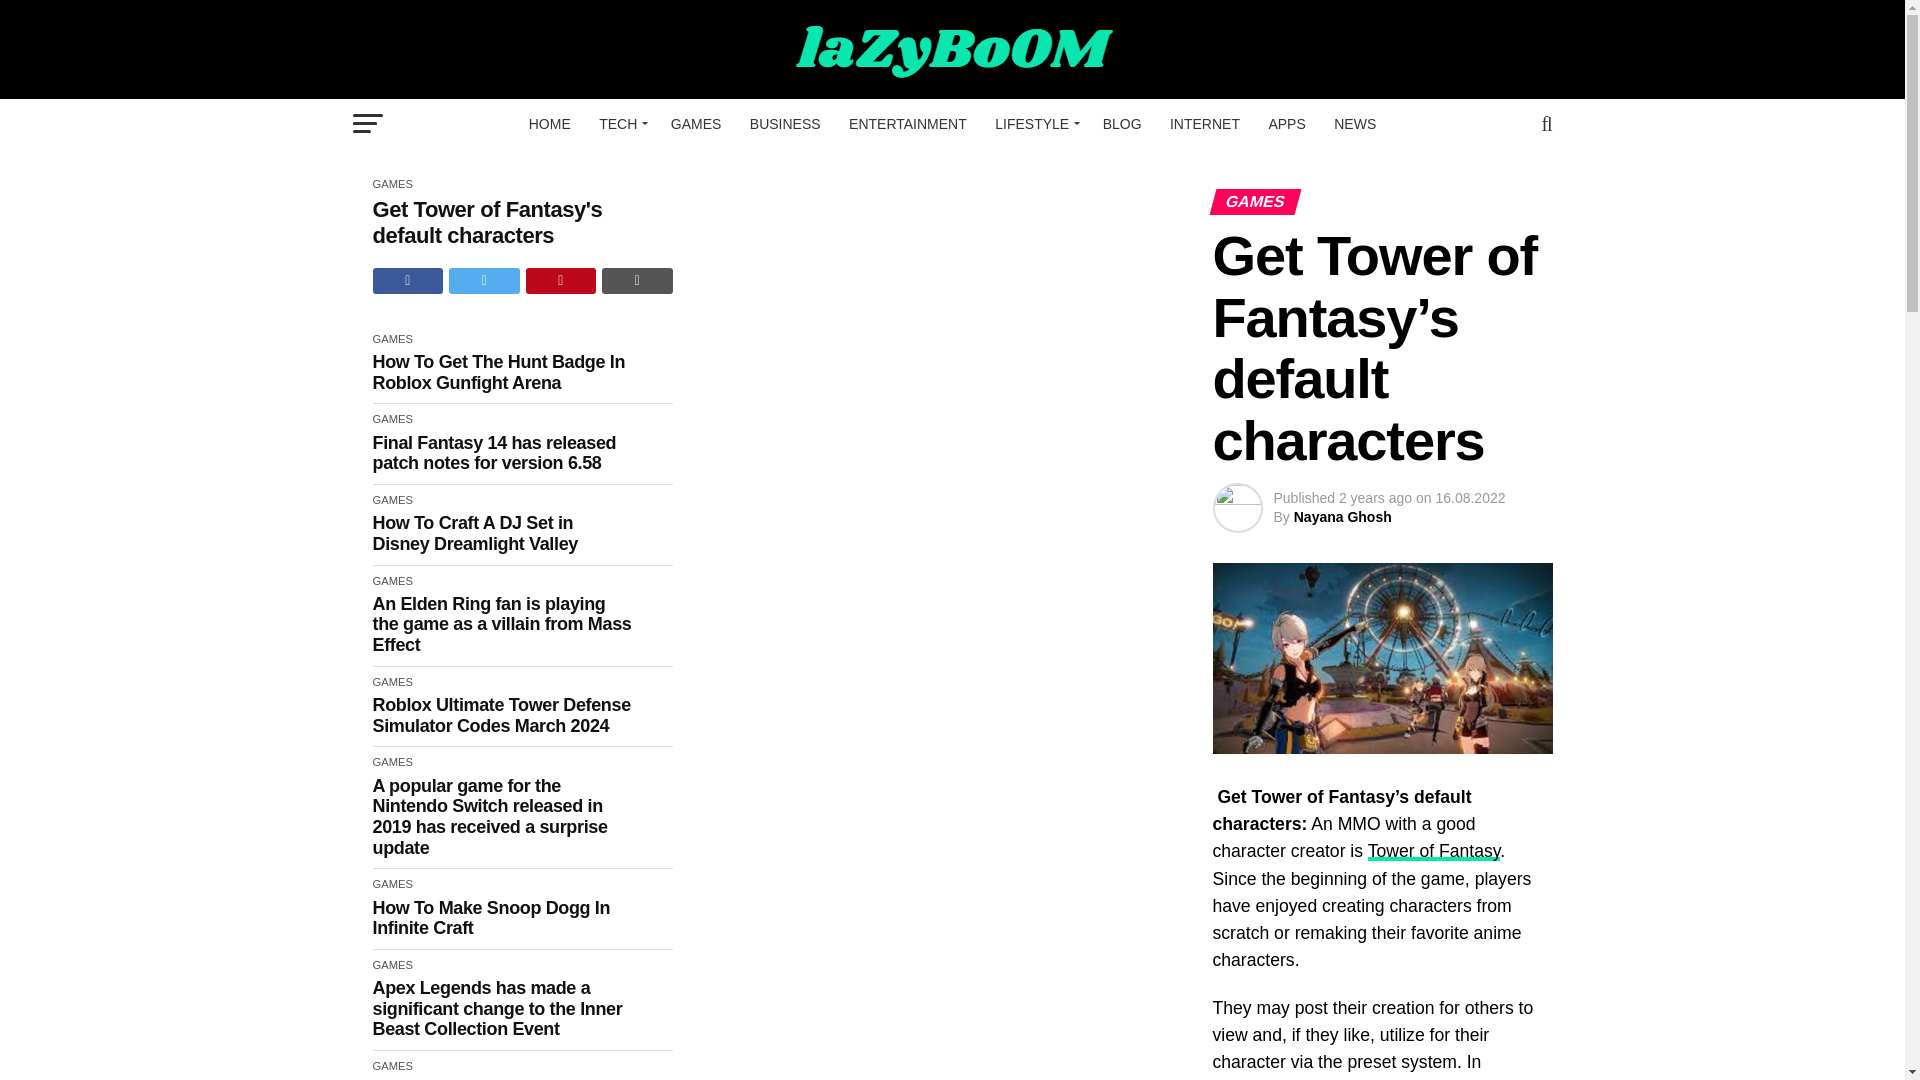 The image size is (1920, 1080). Describe the element at coordinates (562, 280) in the screenshot. I see `Pin This Post` at that location.